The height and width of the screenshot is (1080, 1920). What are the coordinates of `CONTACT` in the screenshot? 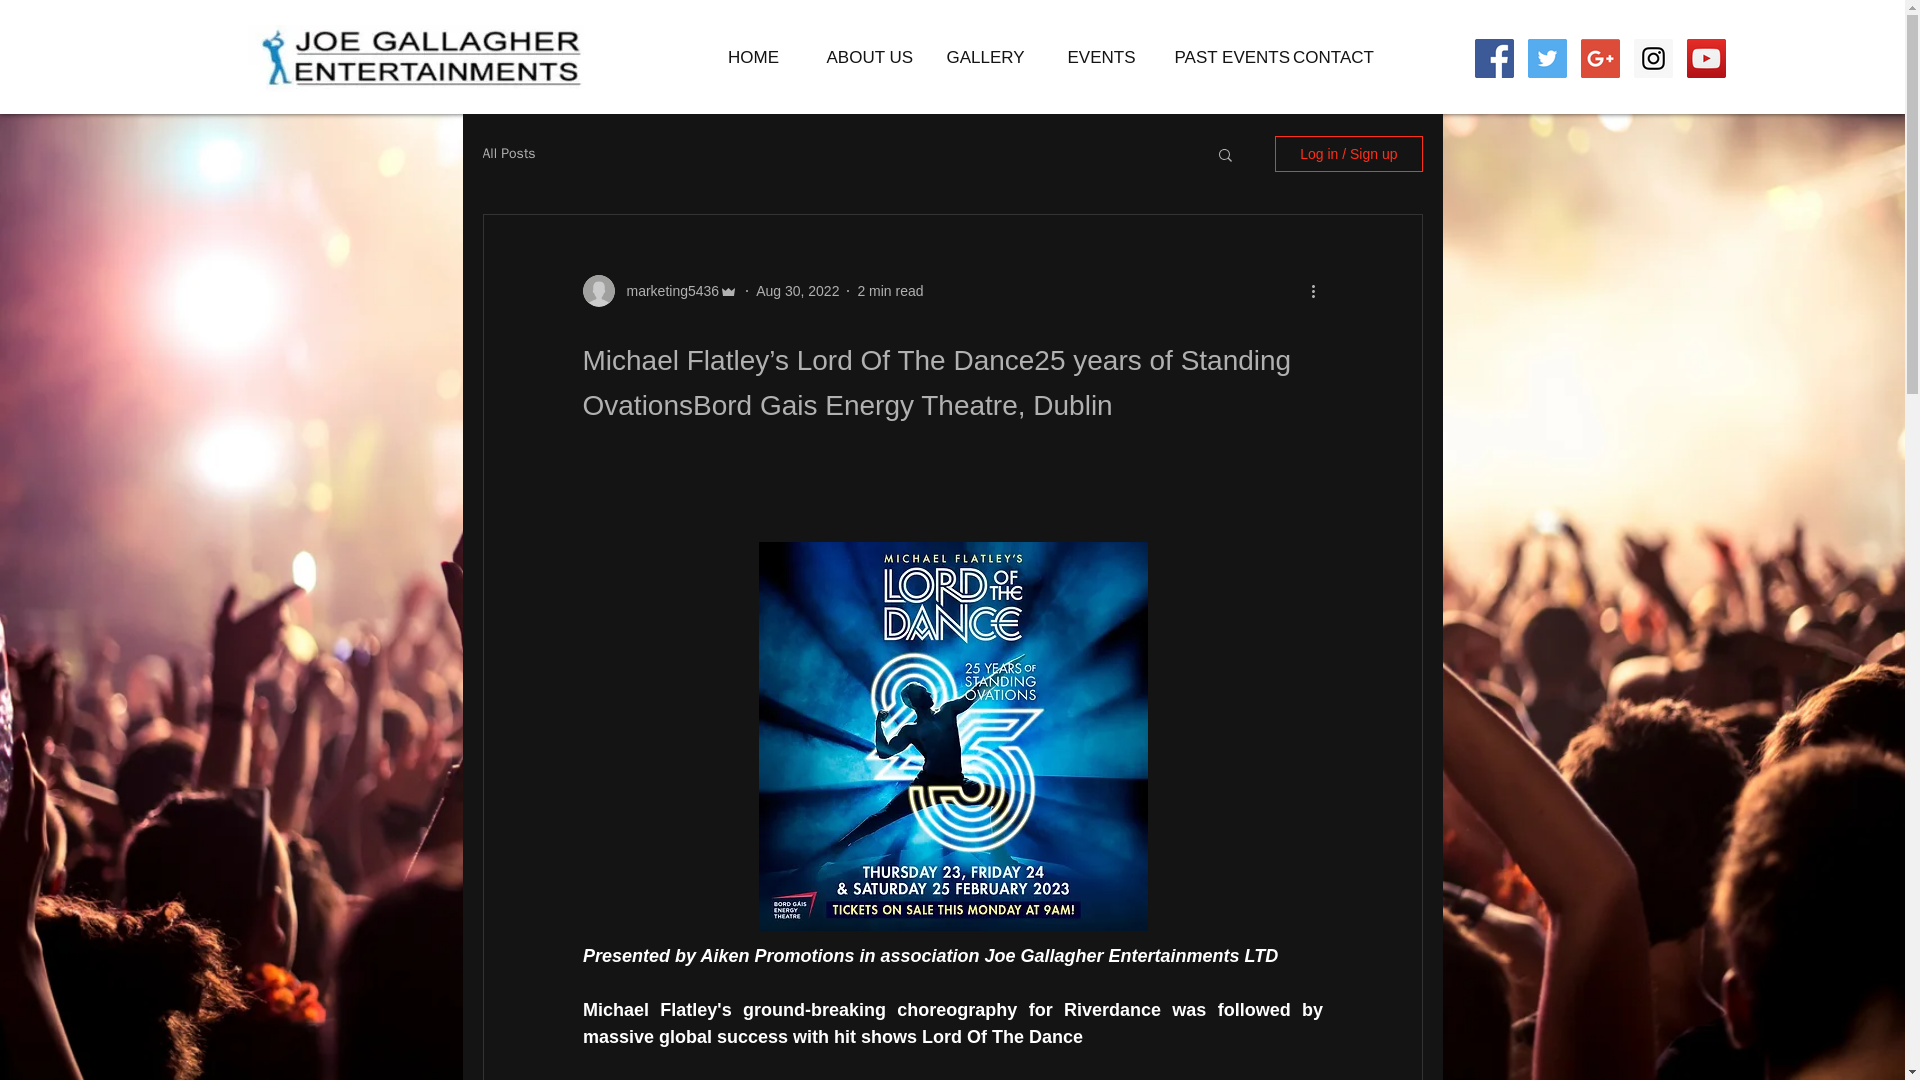 It's located at (1334, 57).